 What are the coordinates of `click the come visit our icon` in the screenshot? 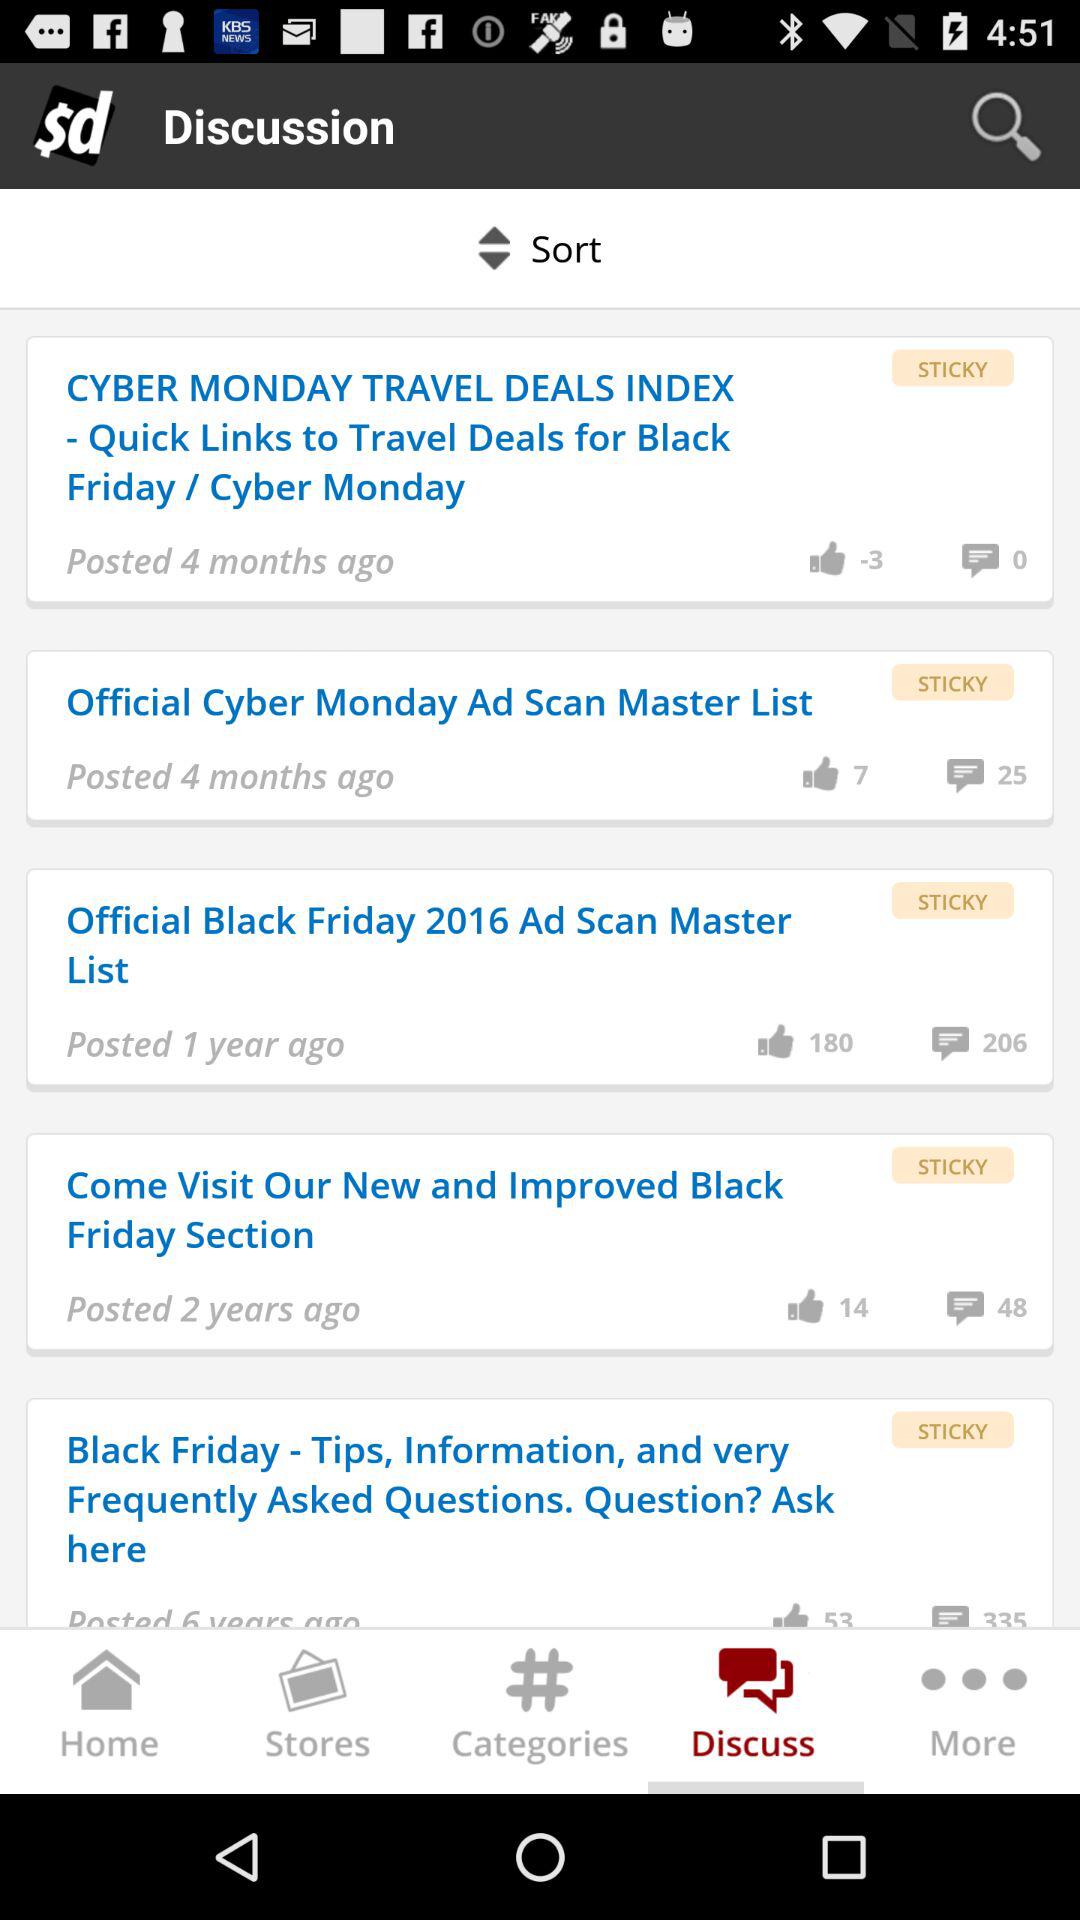 It's located at (454, 1208).